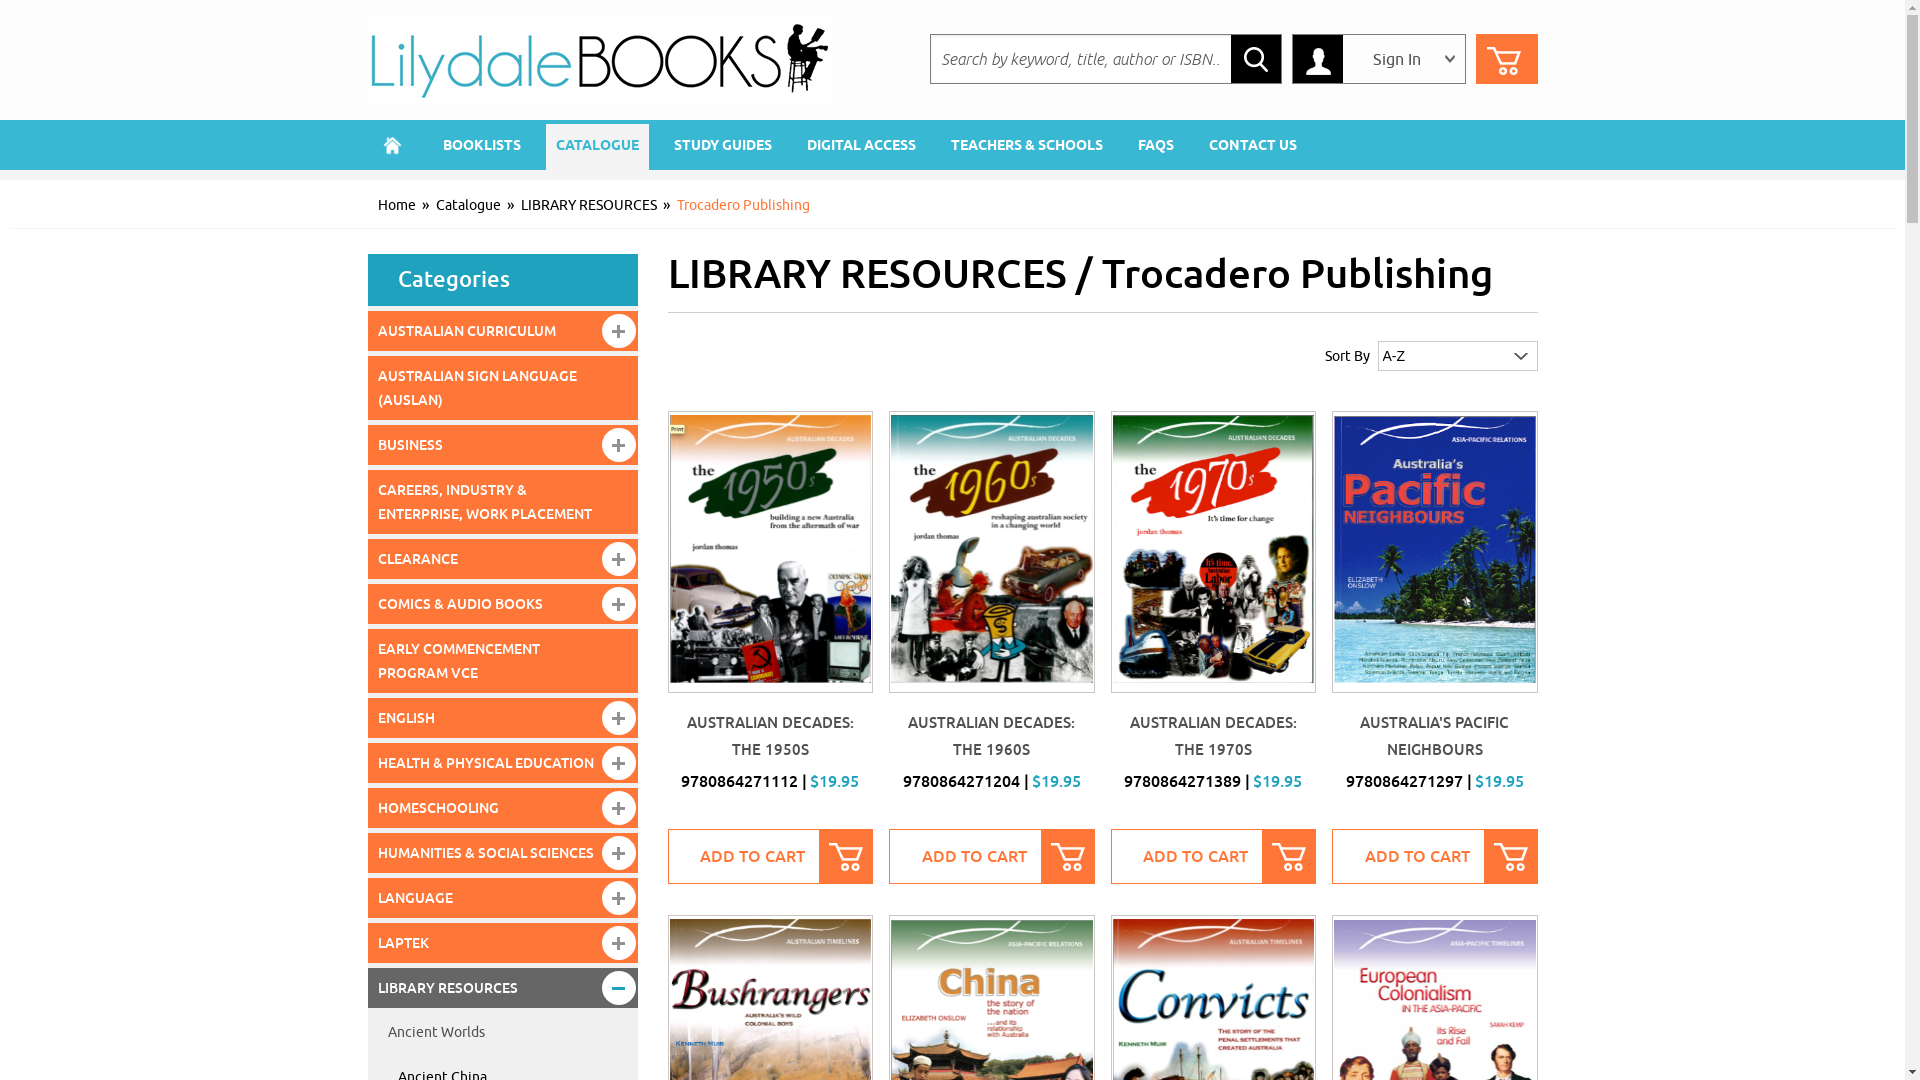 This screenshot has height=1080, width=1920. What do you see at coordinates (992, 552) in the screenshot?
I see `AUSTRALIAN DECADES: THE 1960S` at bounding box center [992, 552].